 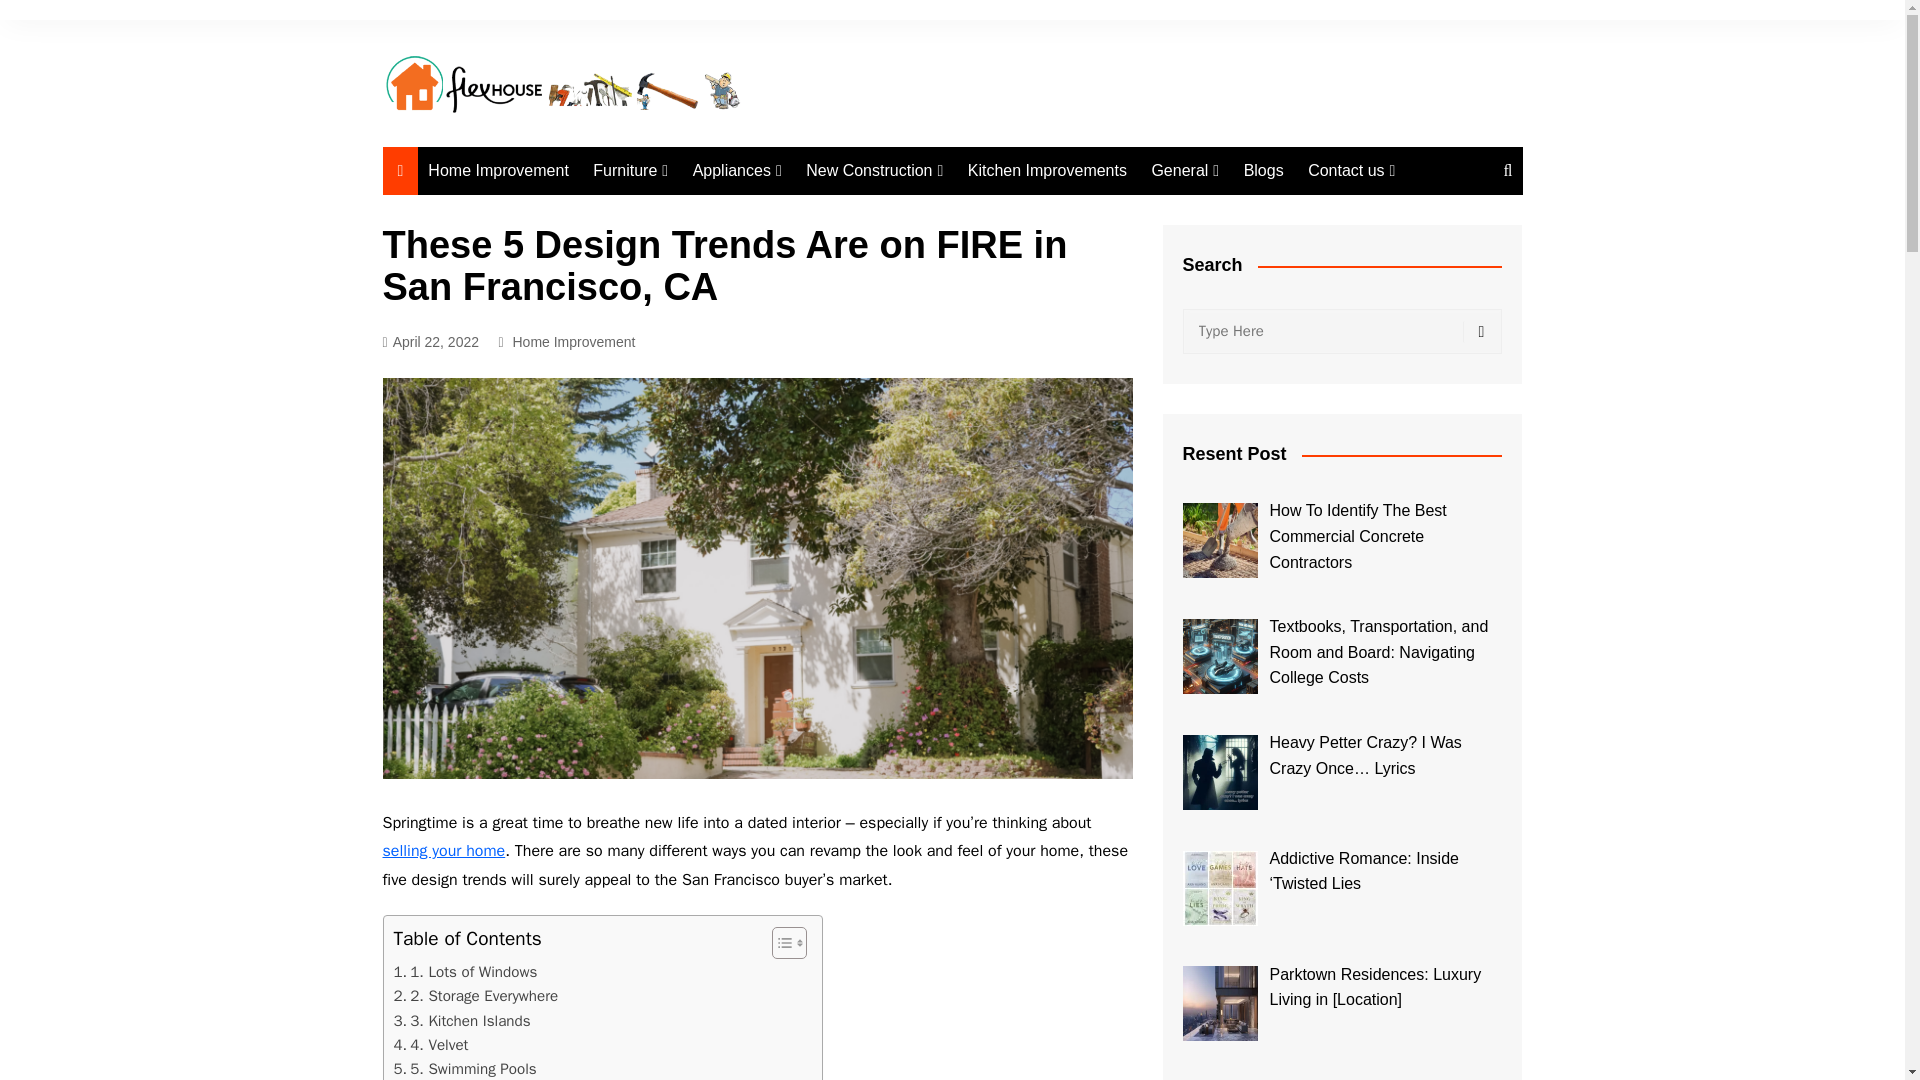 What do you see at coordinates (906, 211) in the screenshot?
I see `Home Inspections` at bounding box center [906, 211].